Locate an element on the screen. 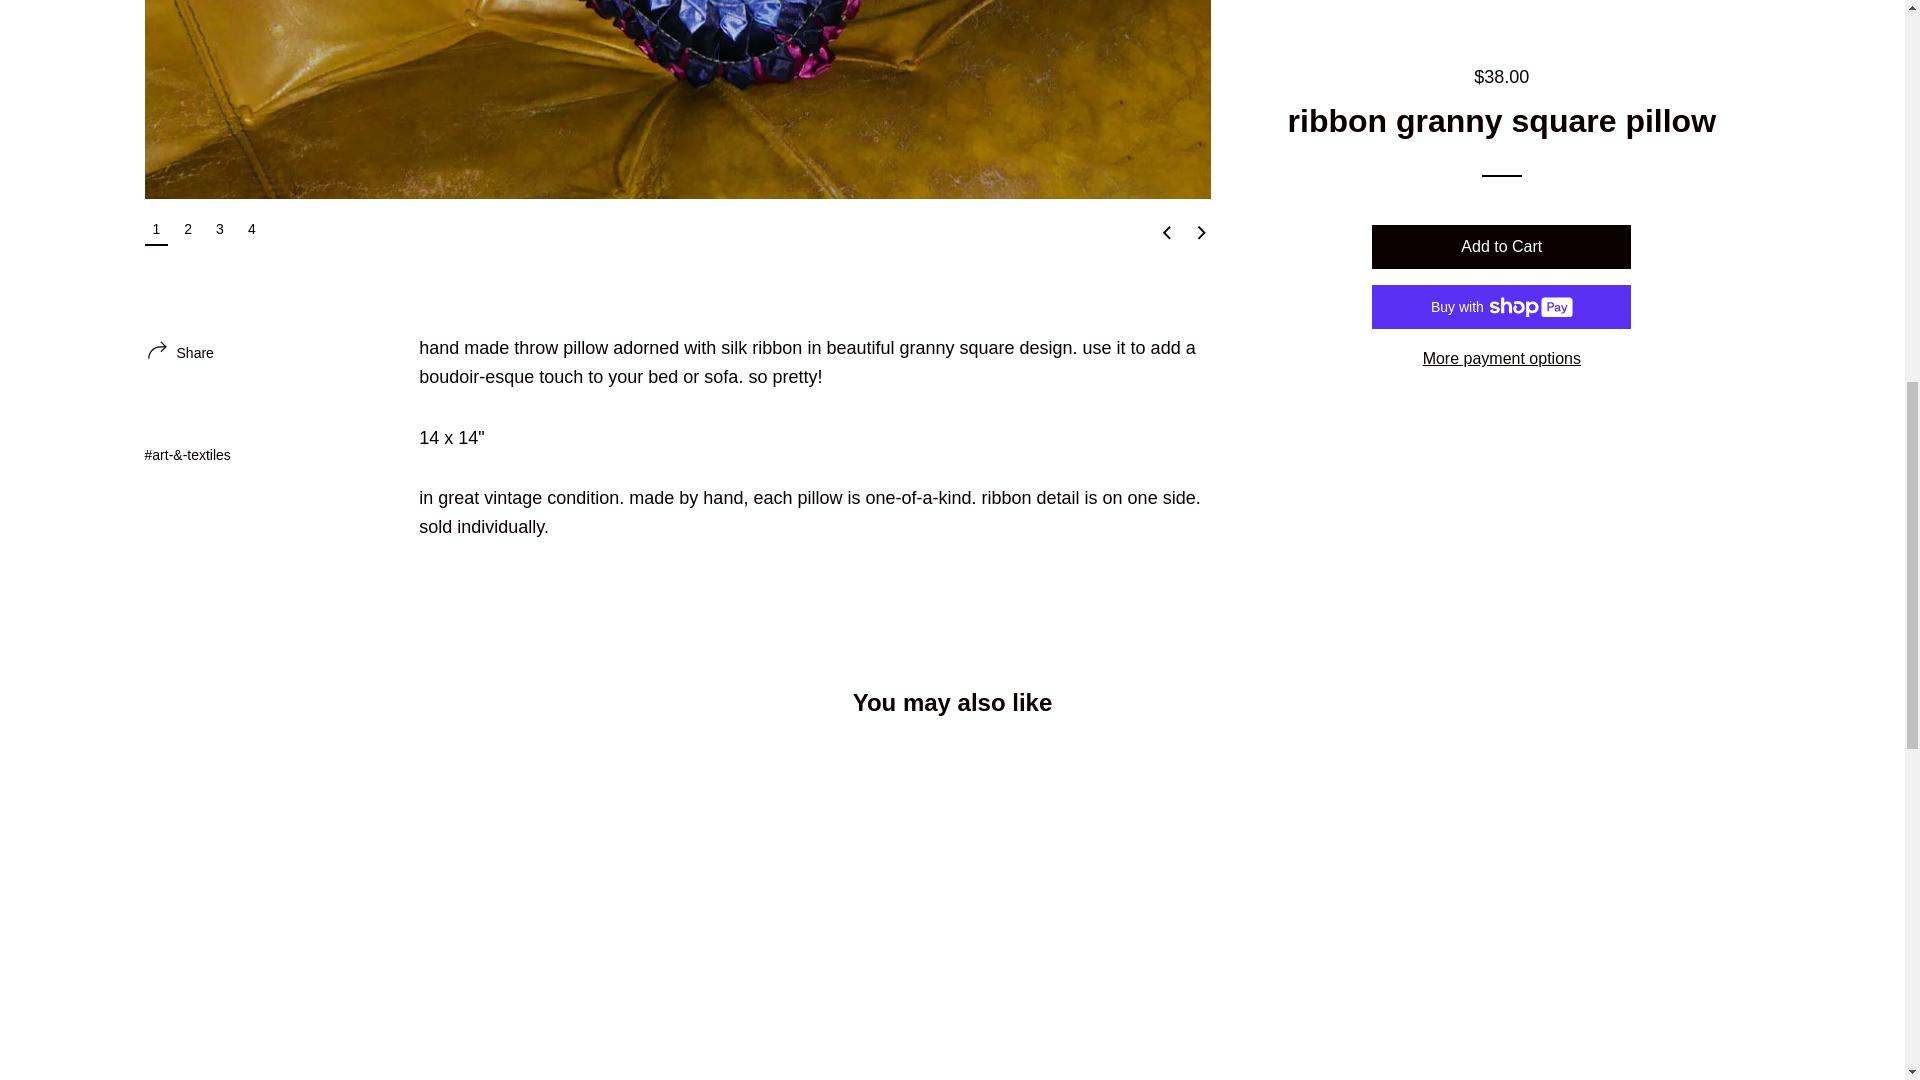 The image size is (1920, 1080). 2 is located at coordinates (188, 228).